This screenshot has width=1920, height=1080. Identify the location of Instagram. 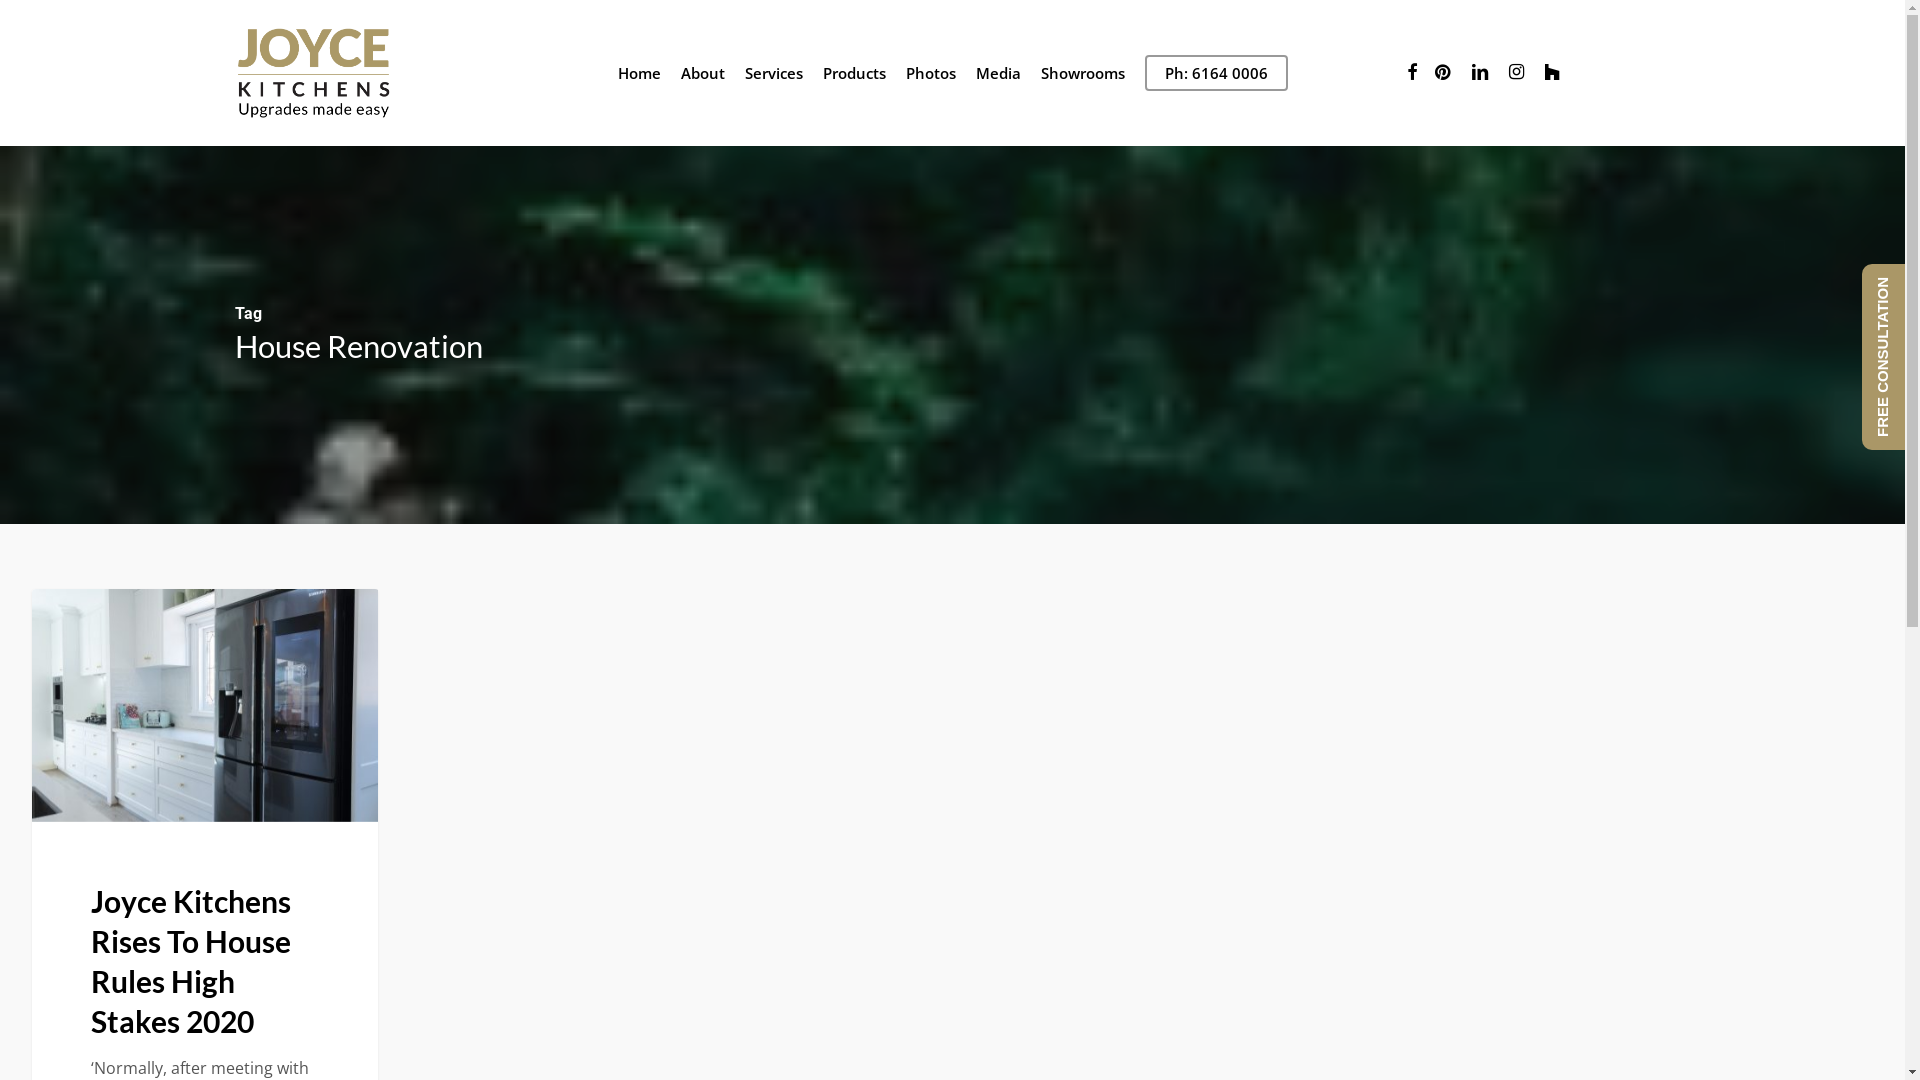
(1516, 73).